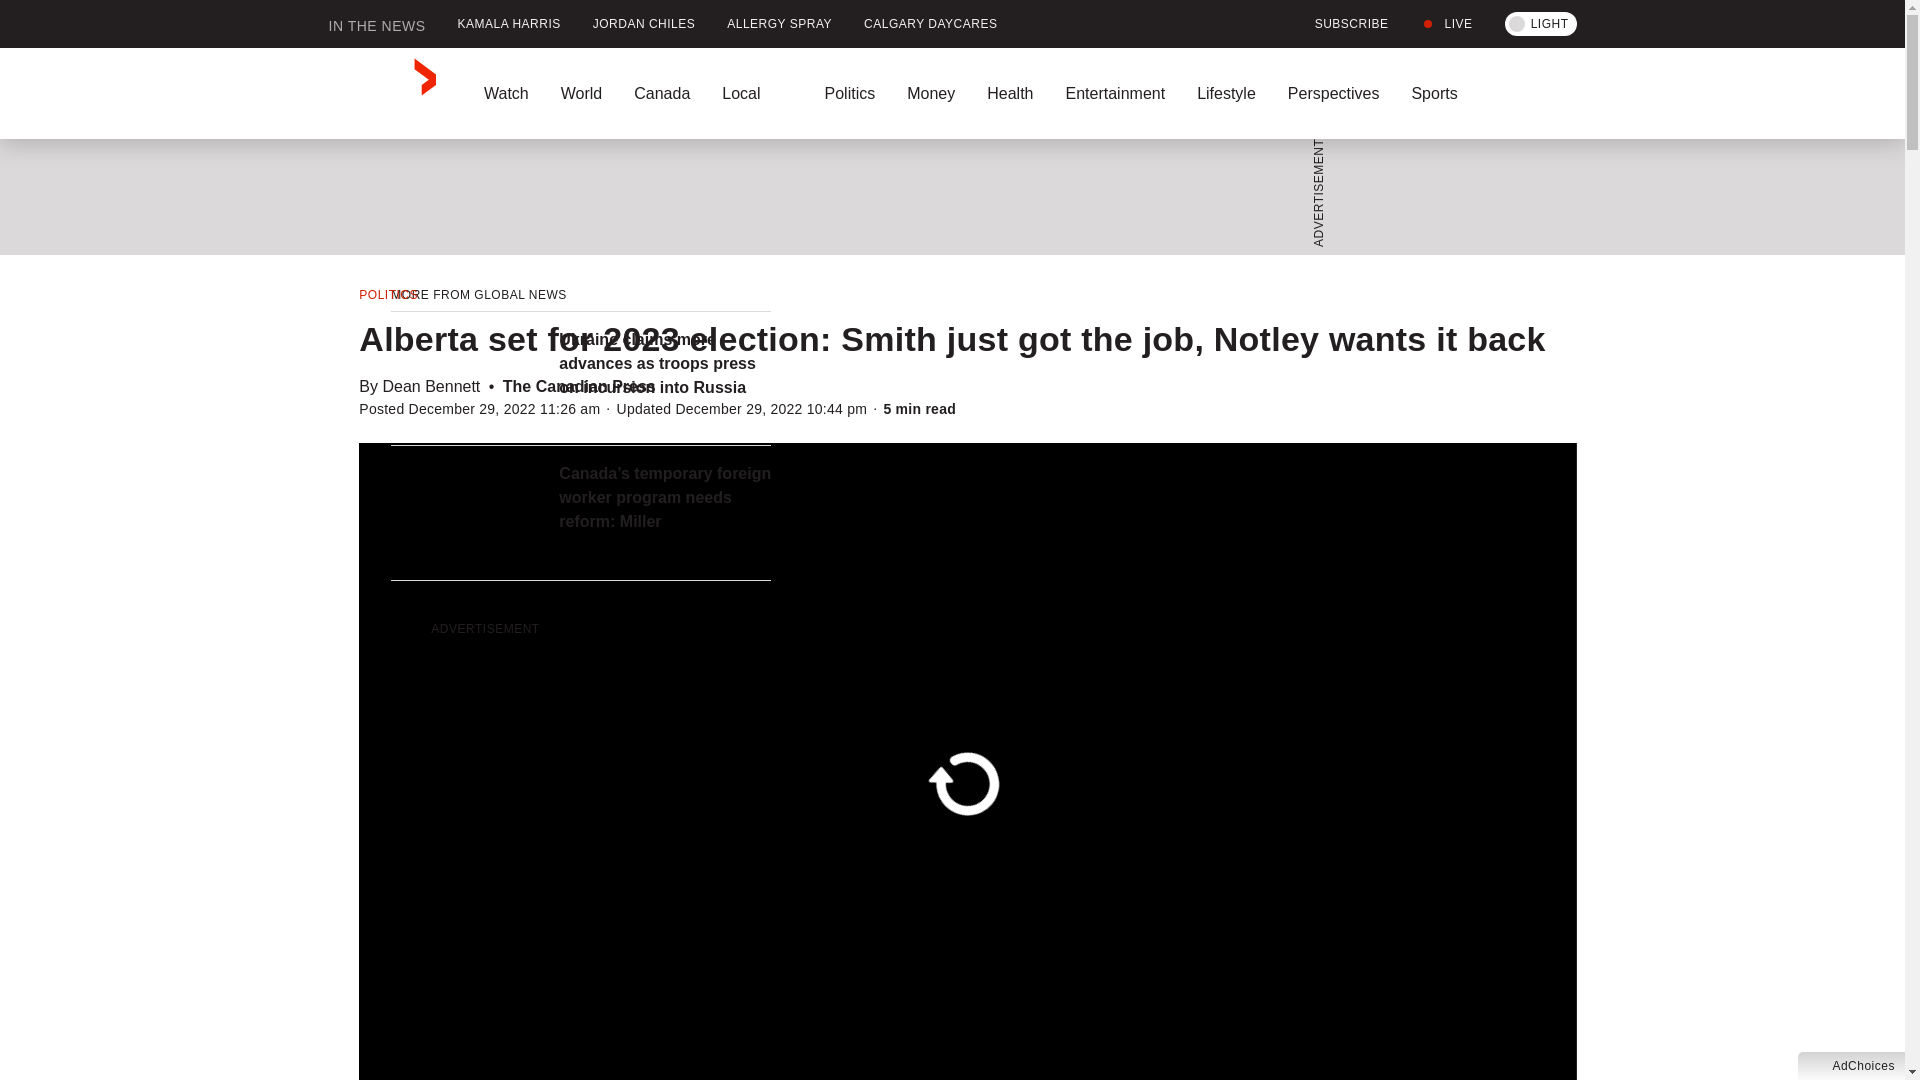  Describe the element at coordinates (1226, 93) in the screenshot. I see `Lifestyle` at that location.